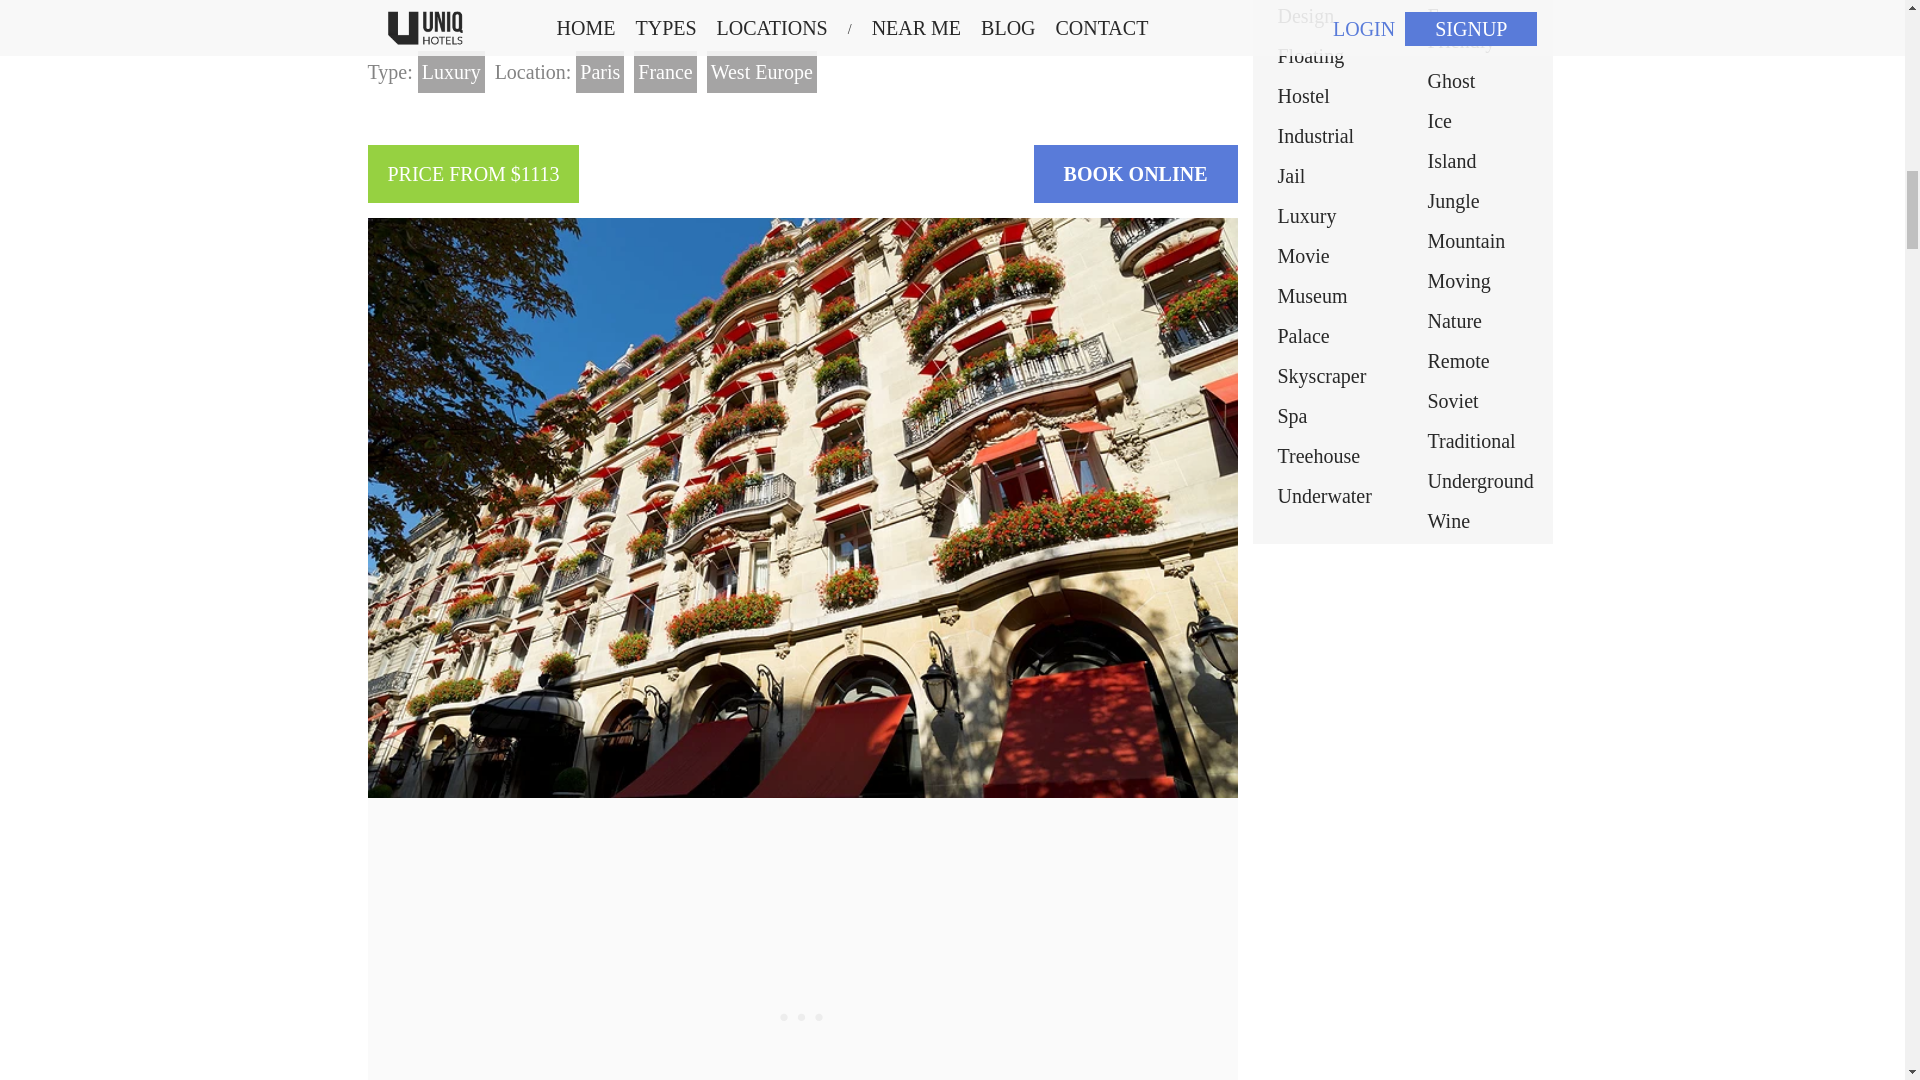  What do you see at coordinates (452, 71) in the screenshot?
I see `Luxury` at bounding box center [452, 71].